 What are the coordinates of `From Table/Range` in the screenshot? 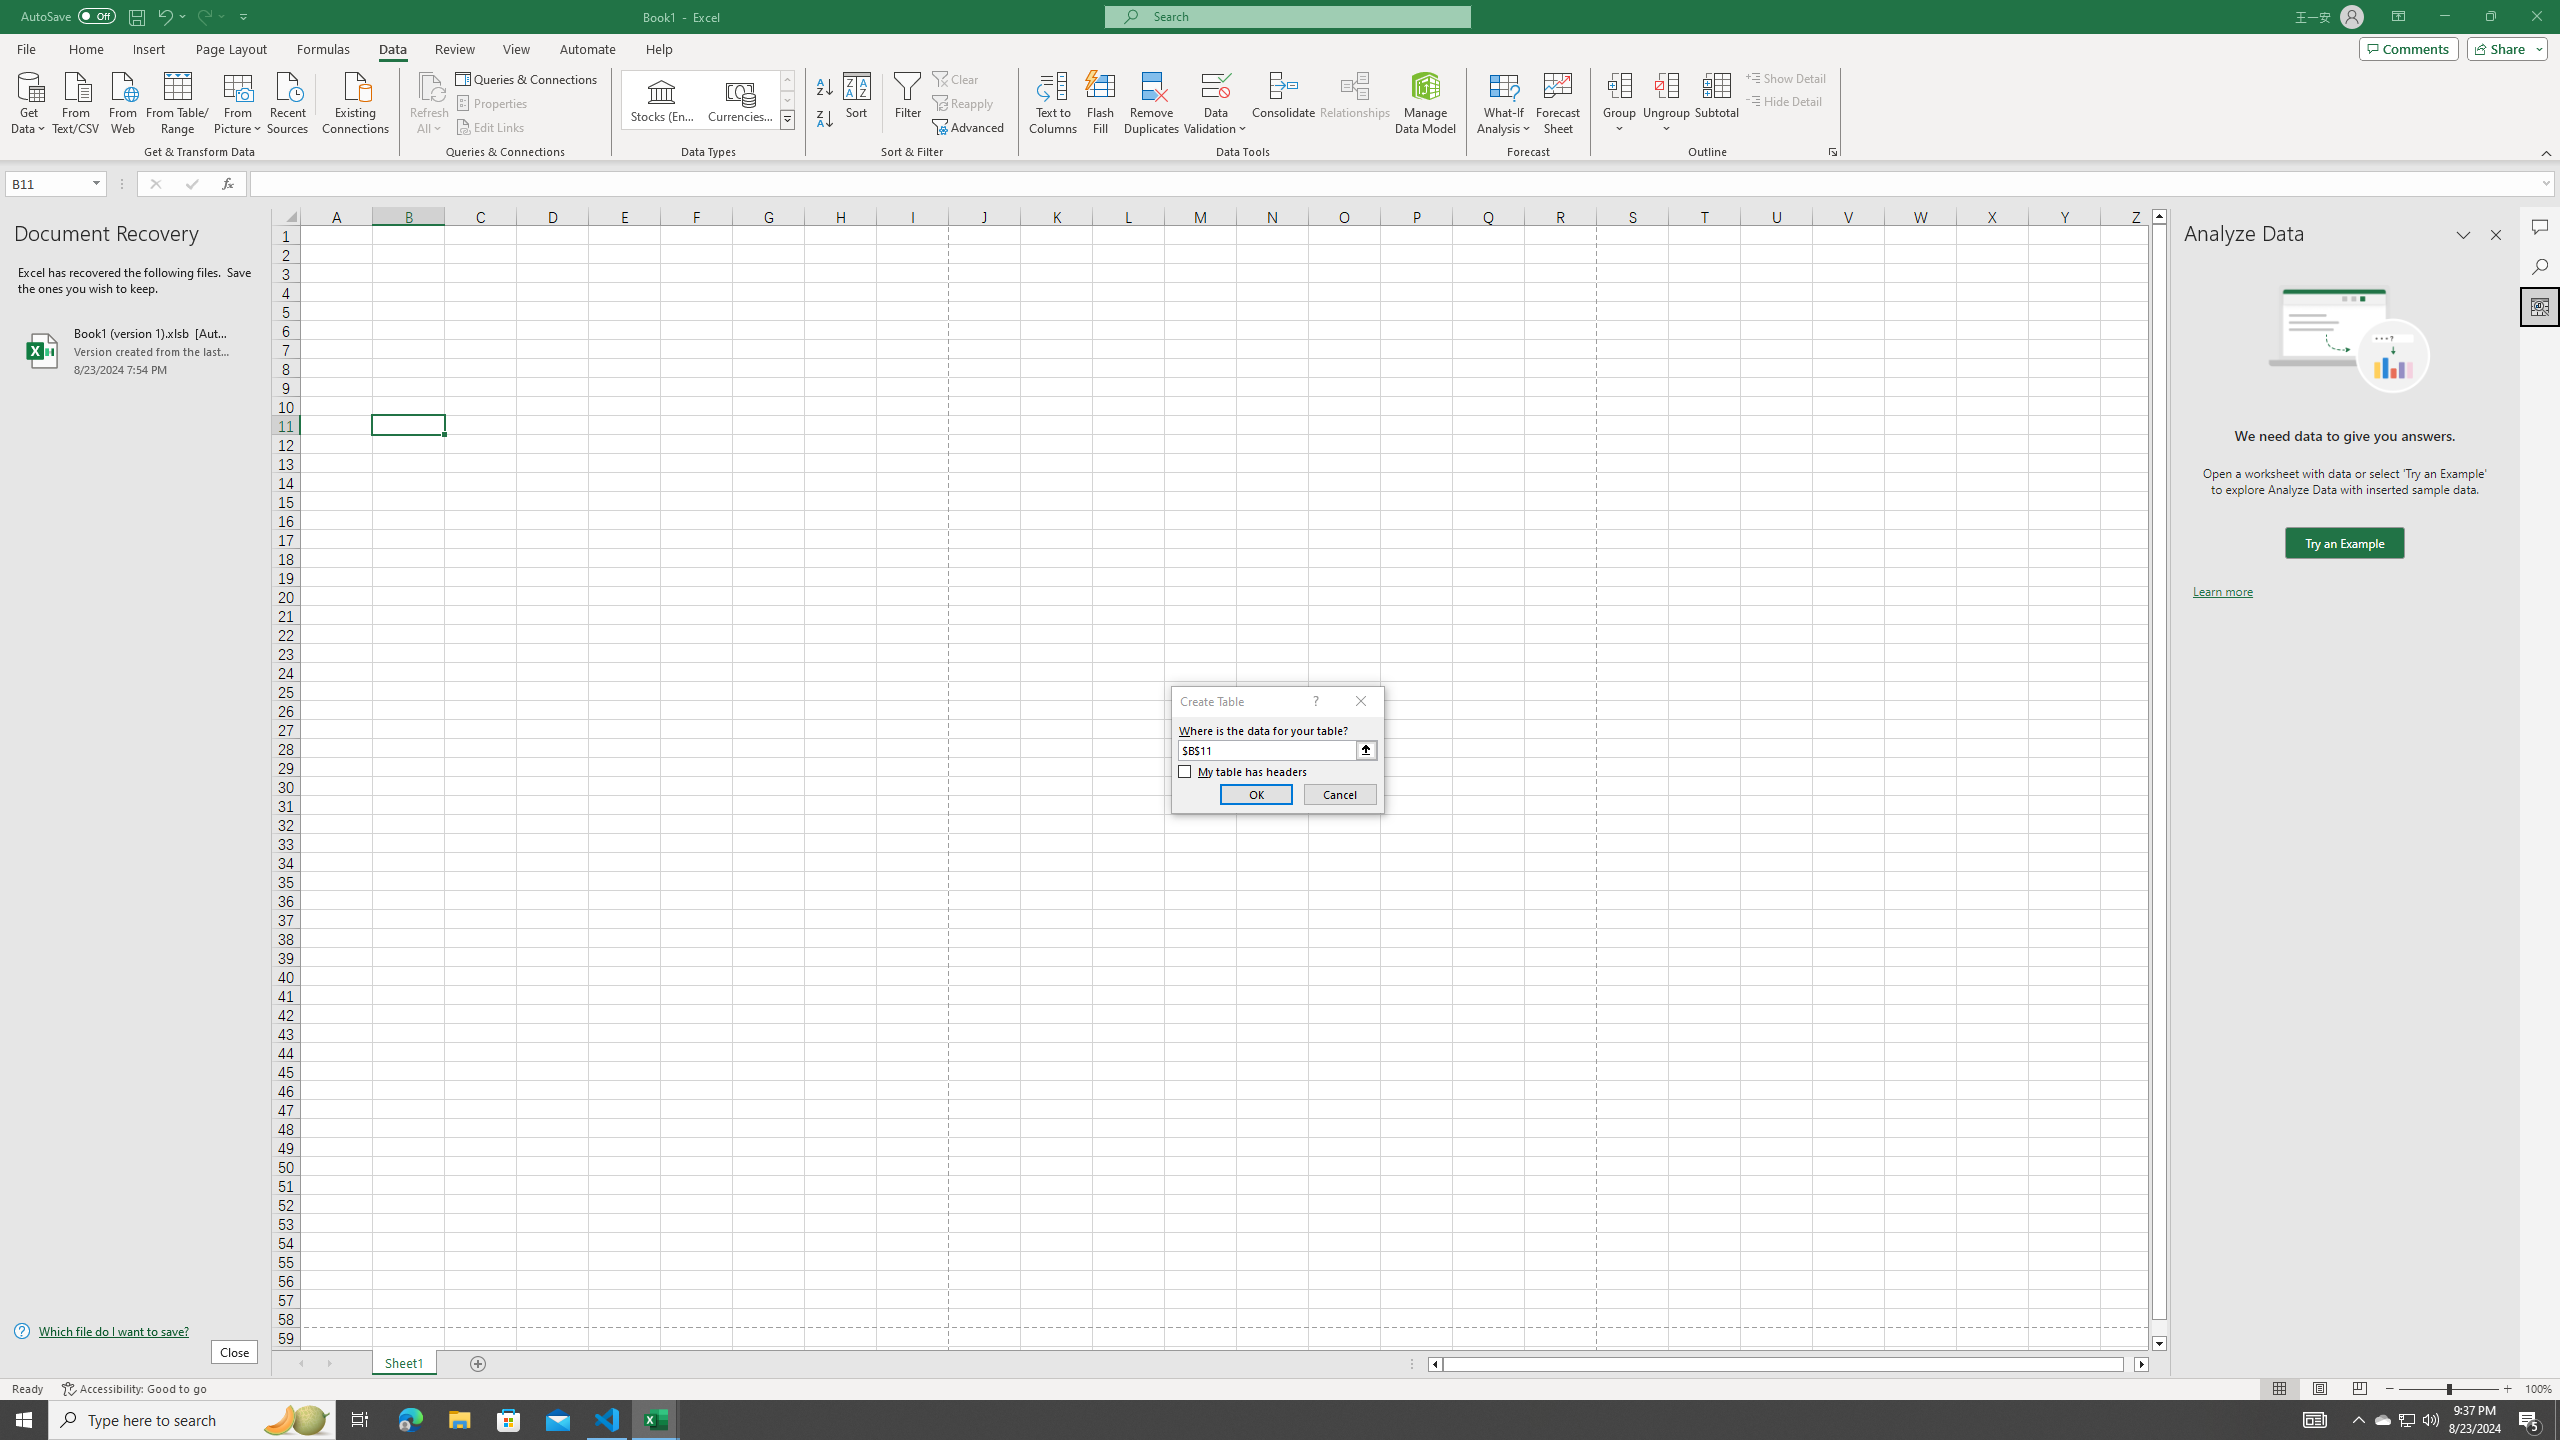 It's located at (178, 101).